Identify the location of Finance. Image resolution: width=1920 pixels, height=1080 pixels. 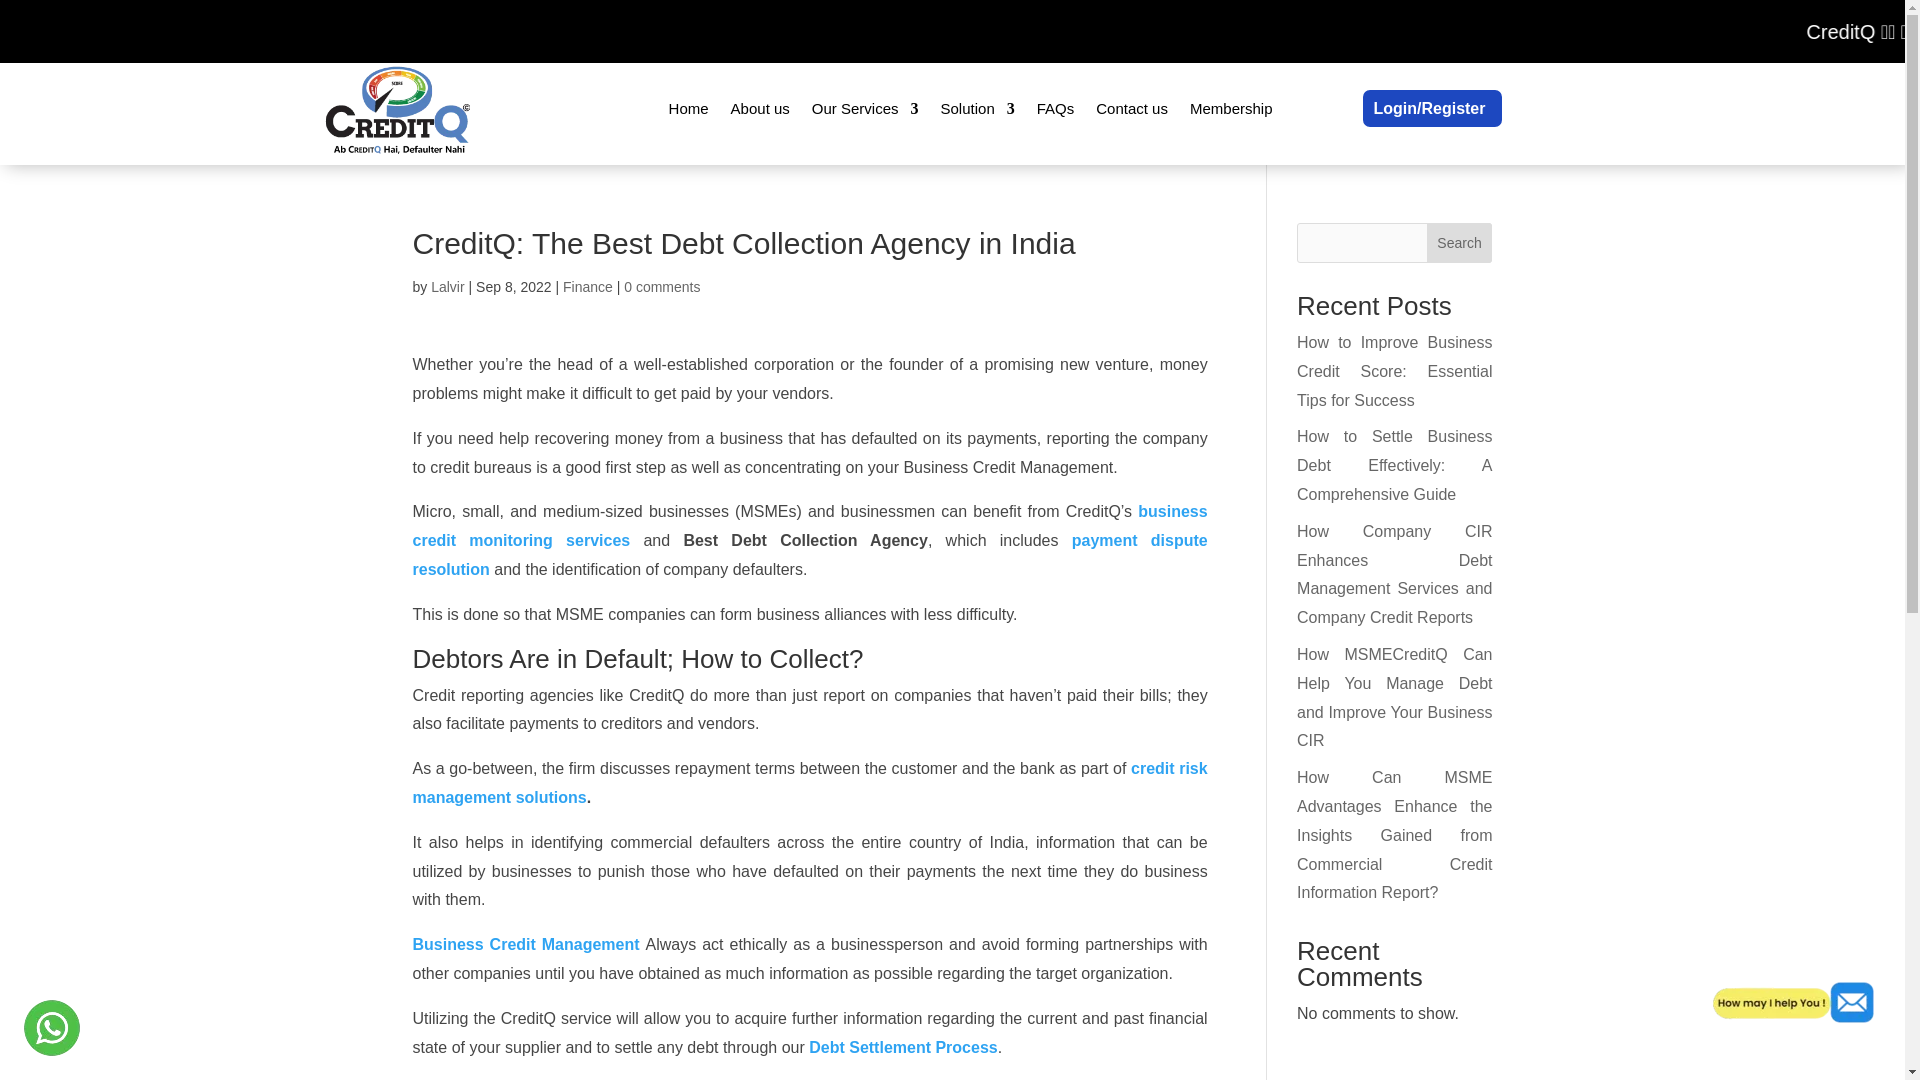
(587, 286).